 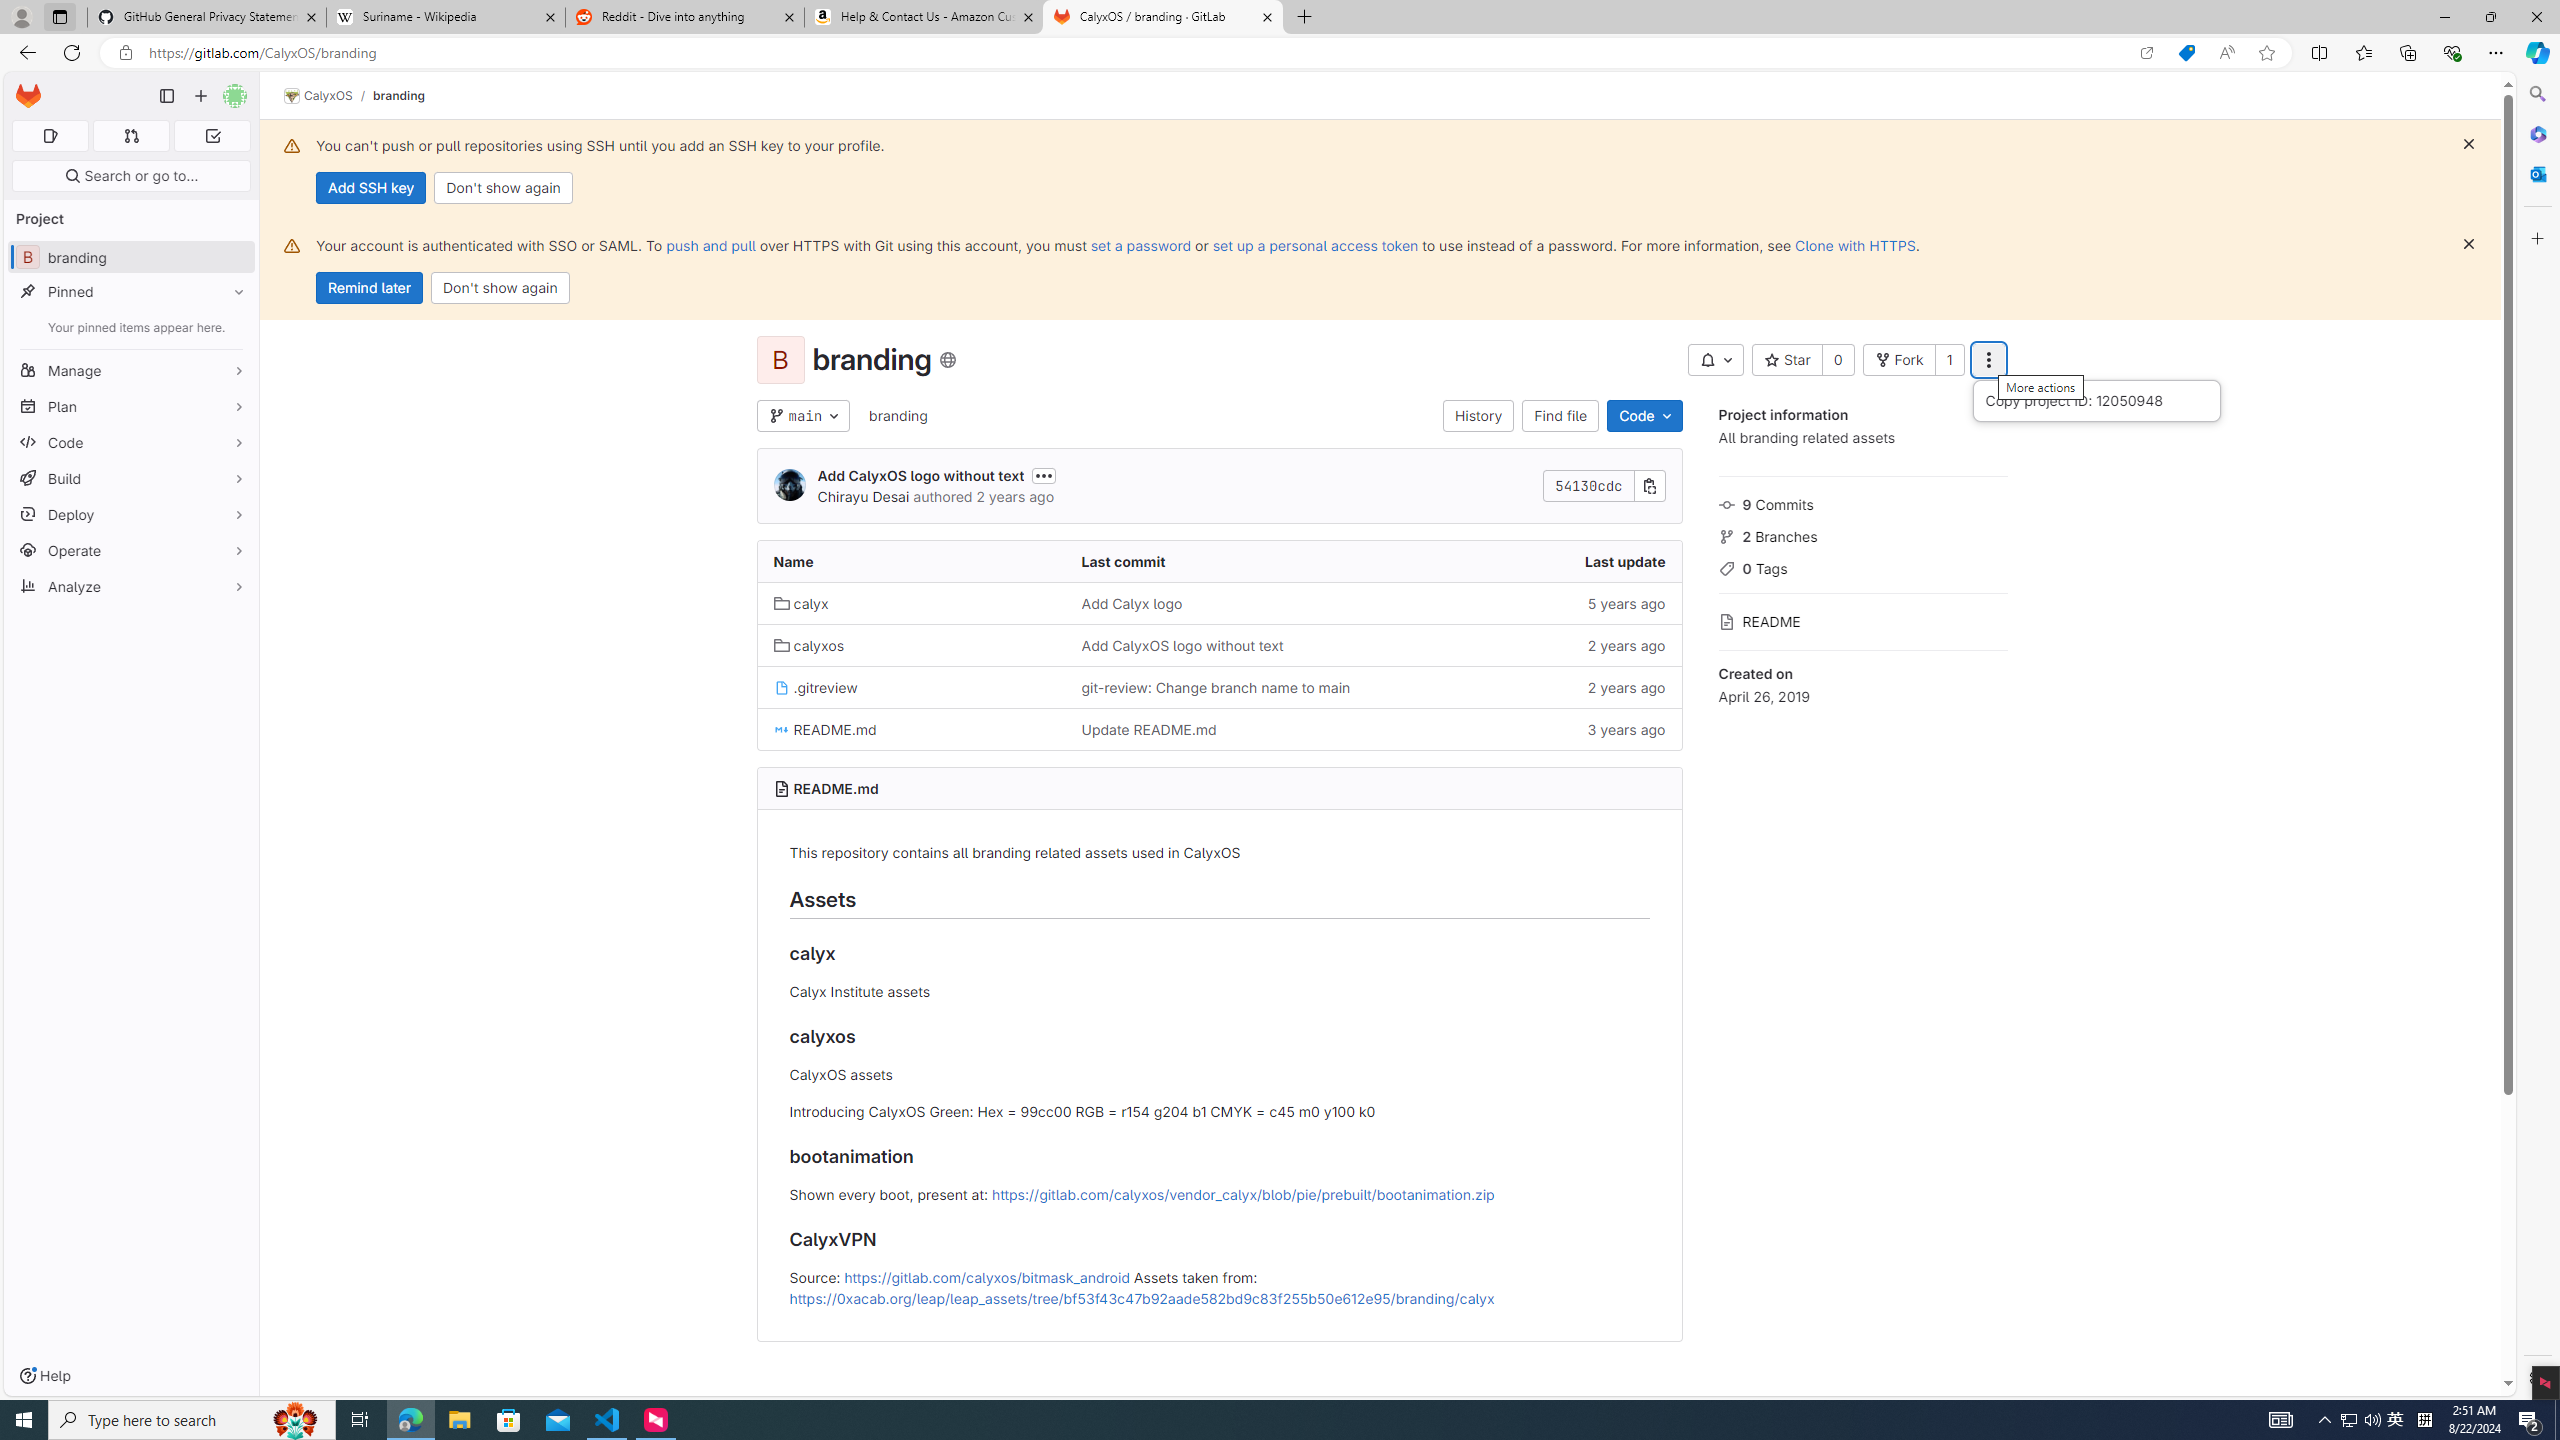 I want to click on README.md, so click(x=910, y=729).